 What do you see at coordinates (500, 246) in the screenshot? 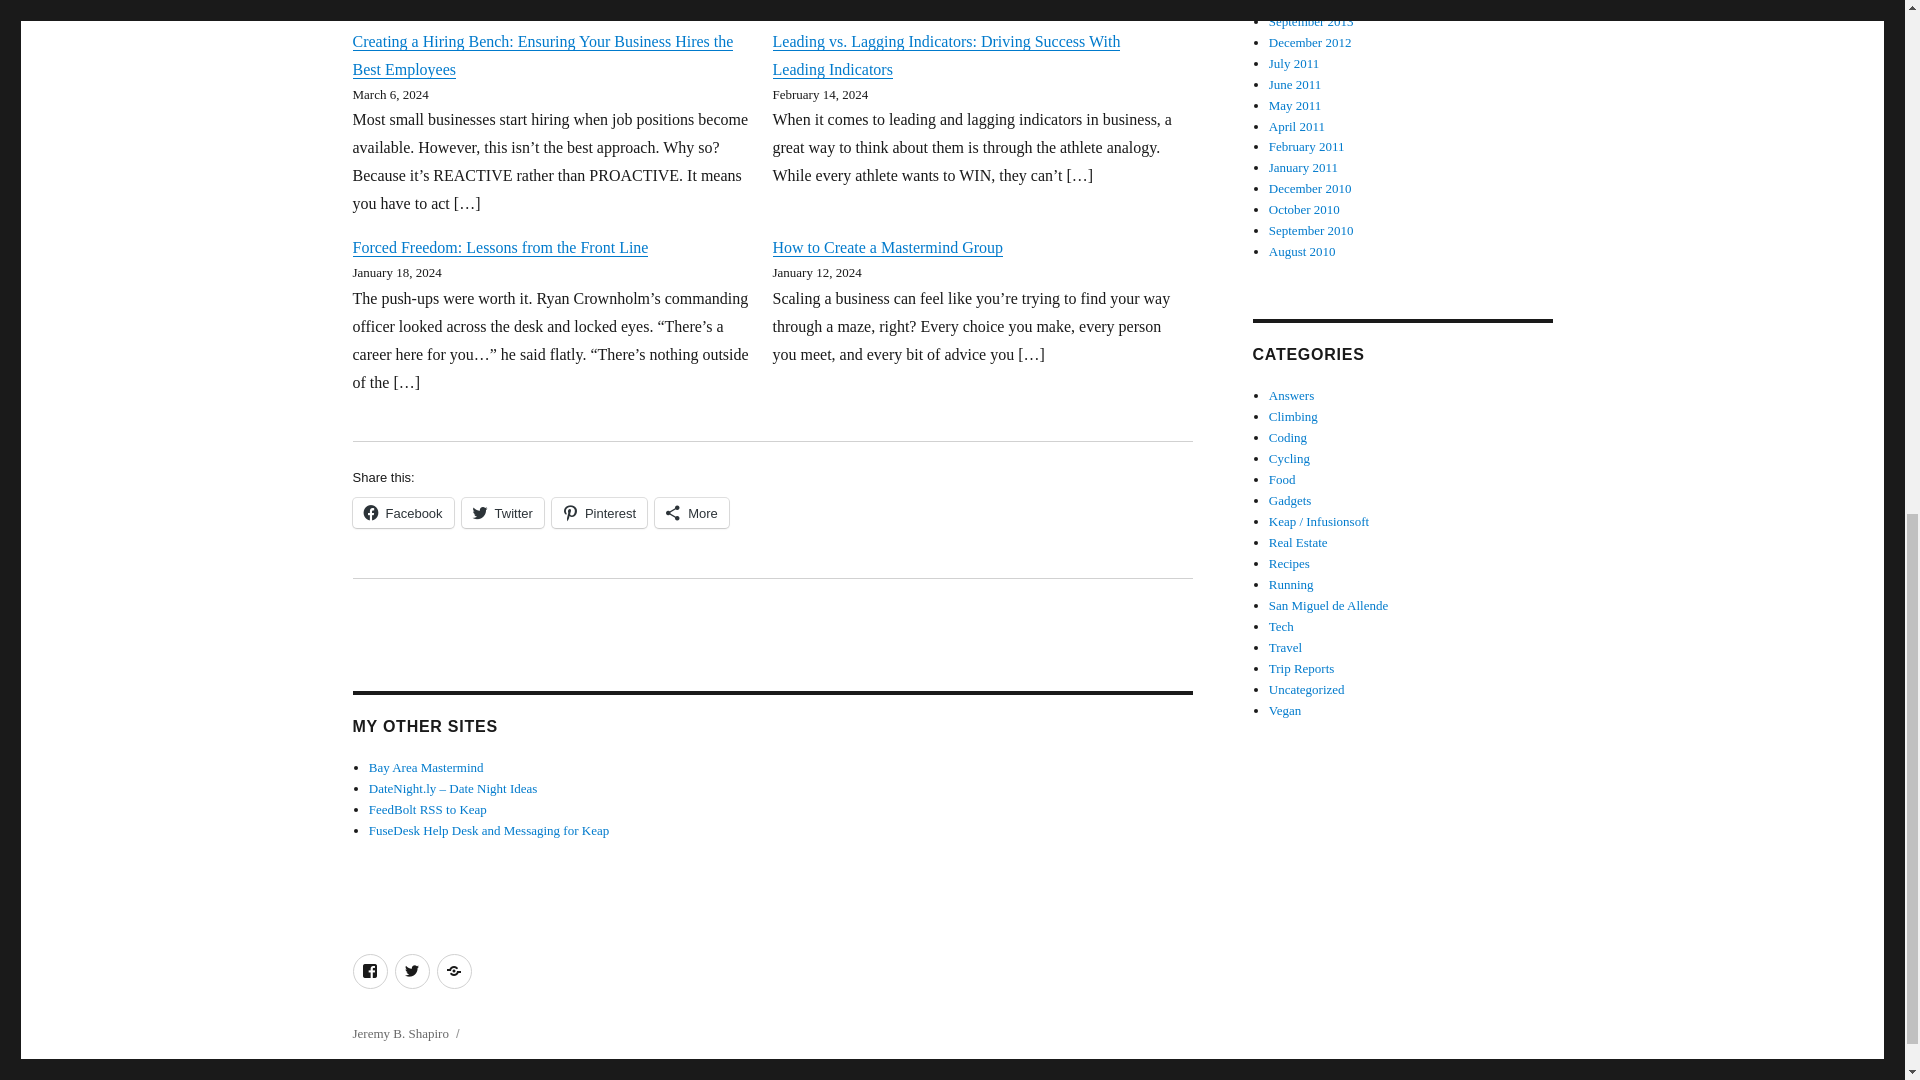
I see `Forced Freedom: Lessons from the Front Line` at bounding box center [500, 246].